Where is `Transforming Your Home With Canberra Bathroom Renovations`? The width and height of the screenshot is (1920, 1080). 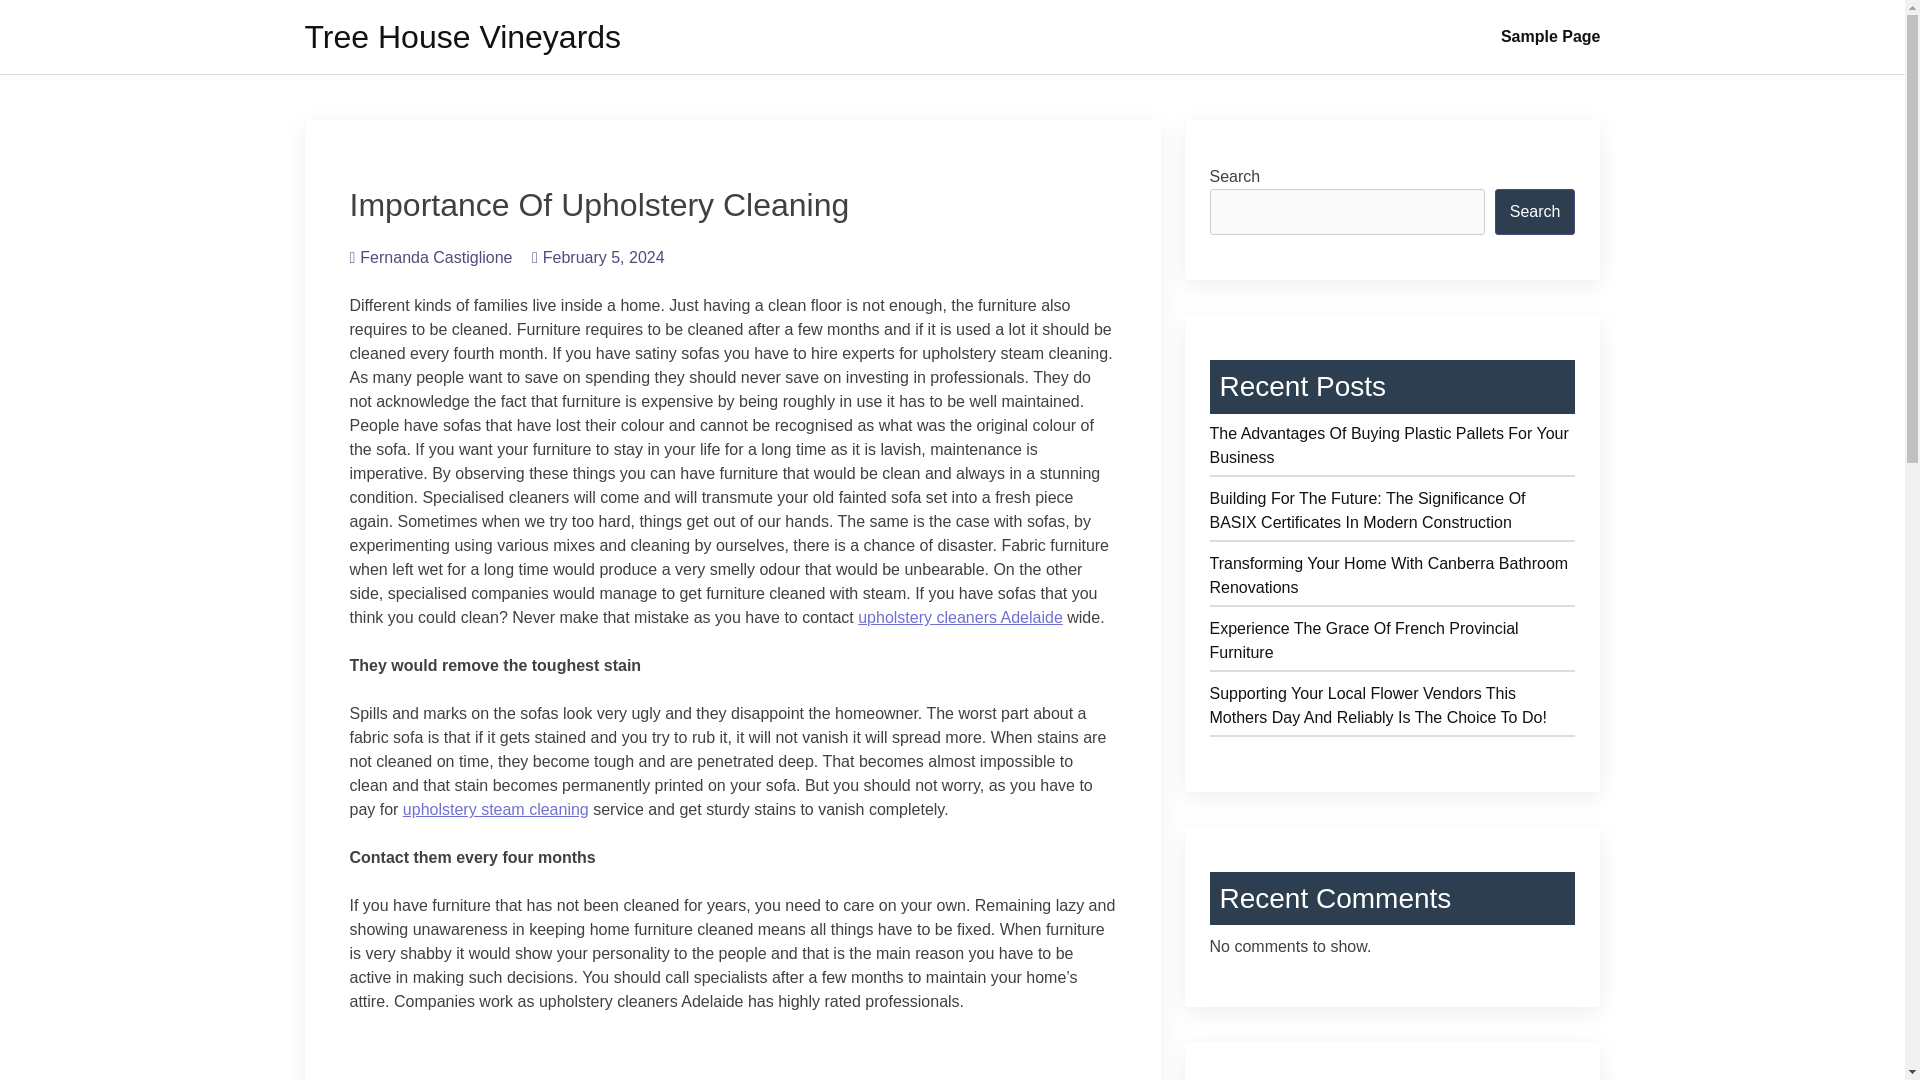
Transforming Your Home With Canberra Bathroom Renovations is located at coordinates (1392, 578).